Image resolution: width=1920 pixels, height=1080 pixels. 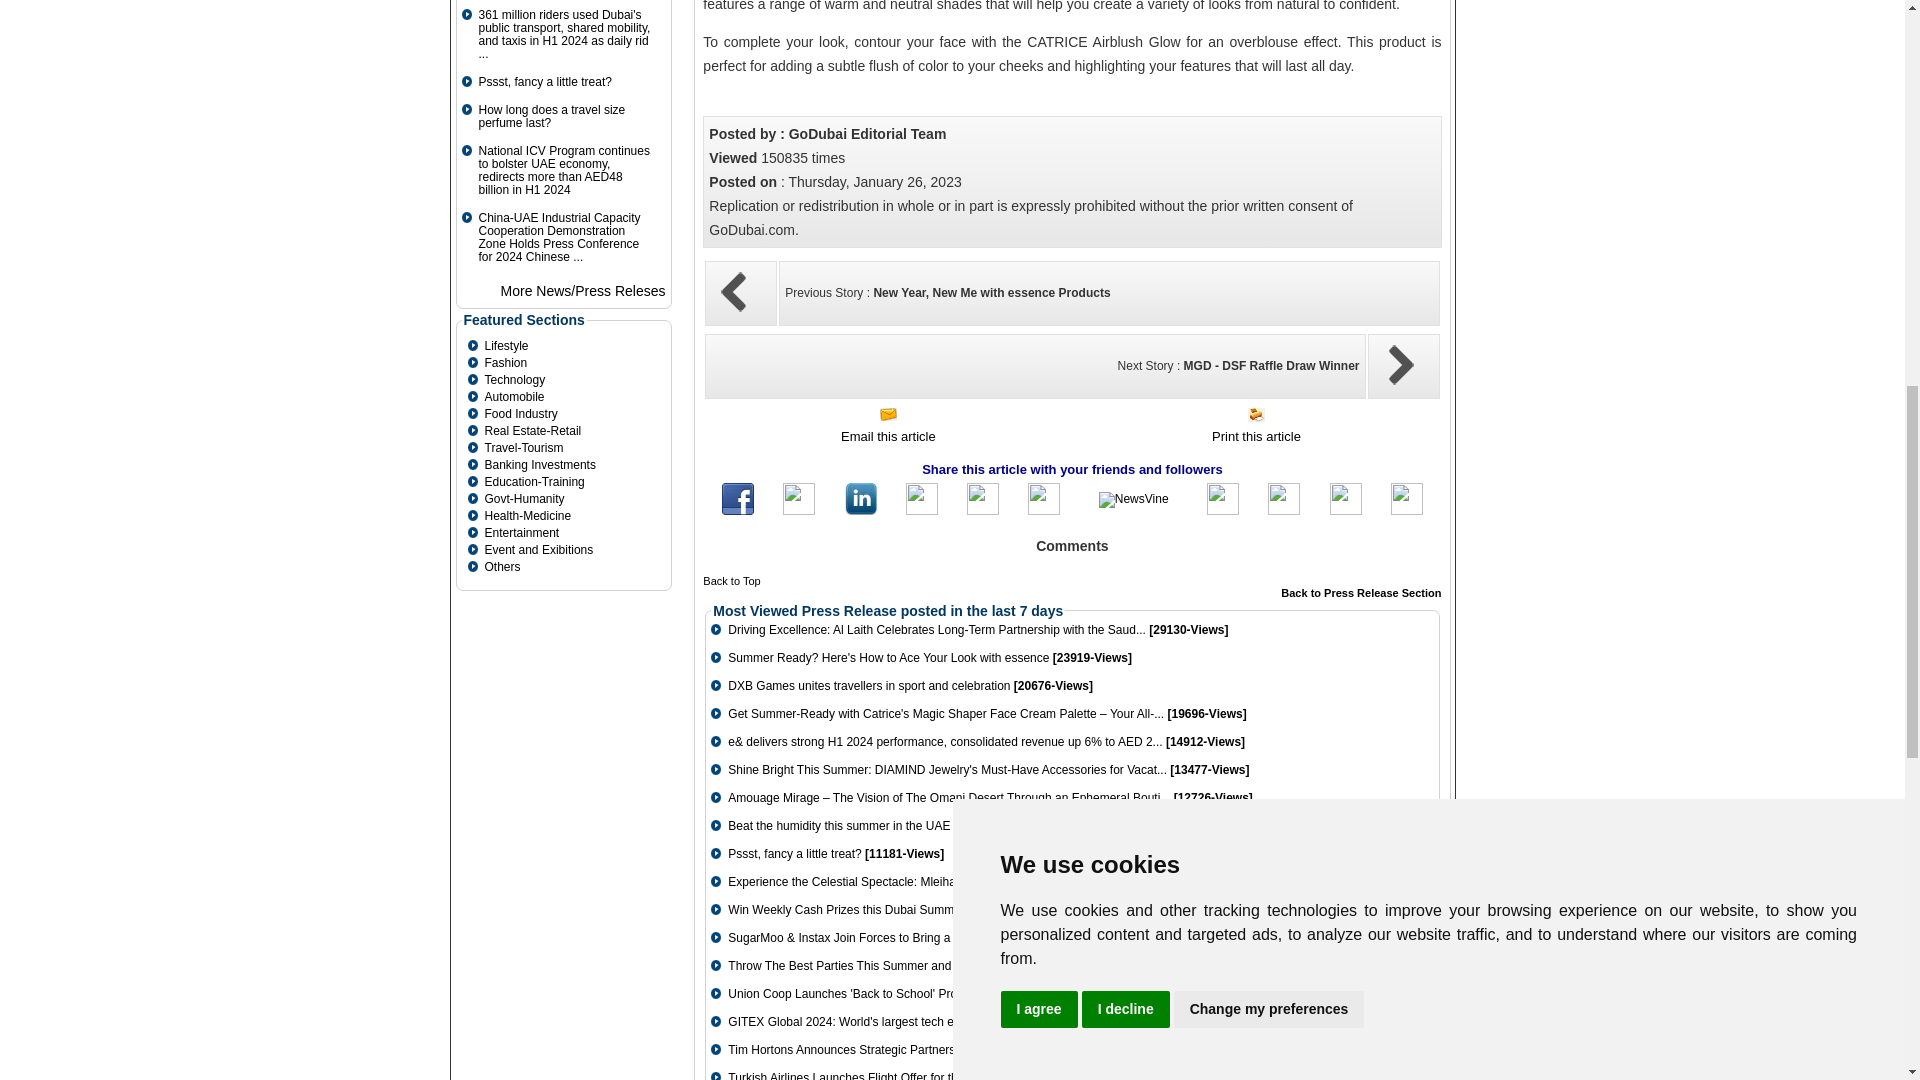 I want to click on Delicious, so click(x=1346, y=511).